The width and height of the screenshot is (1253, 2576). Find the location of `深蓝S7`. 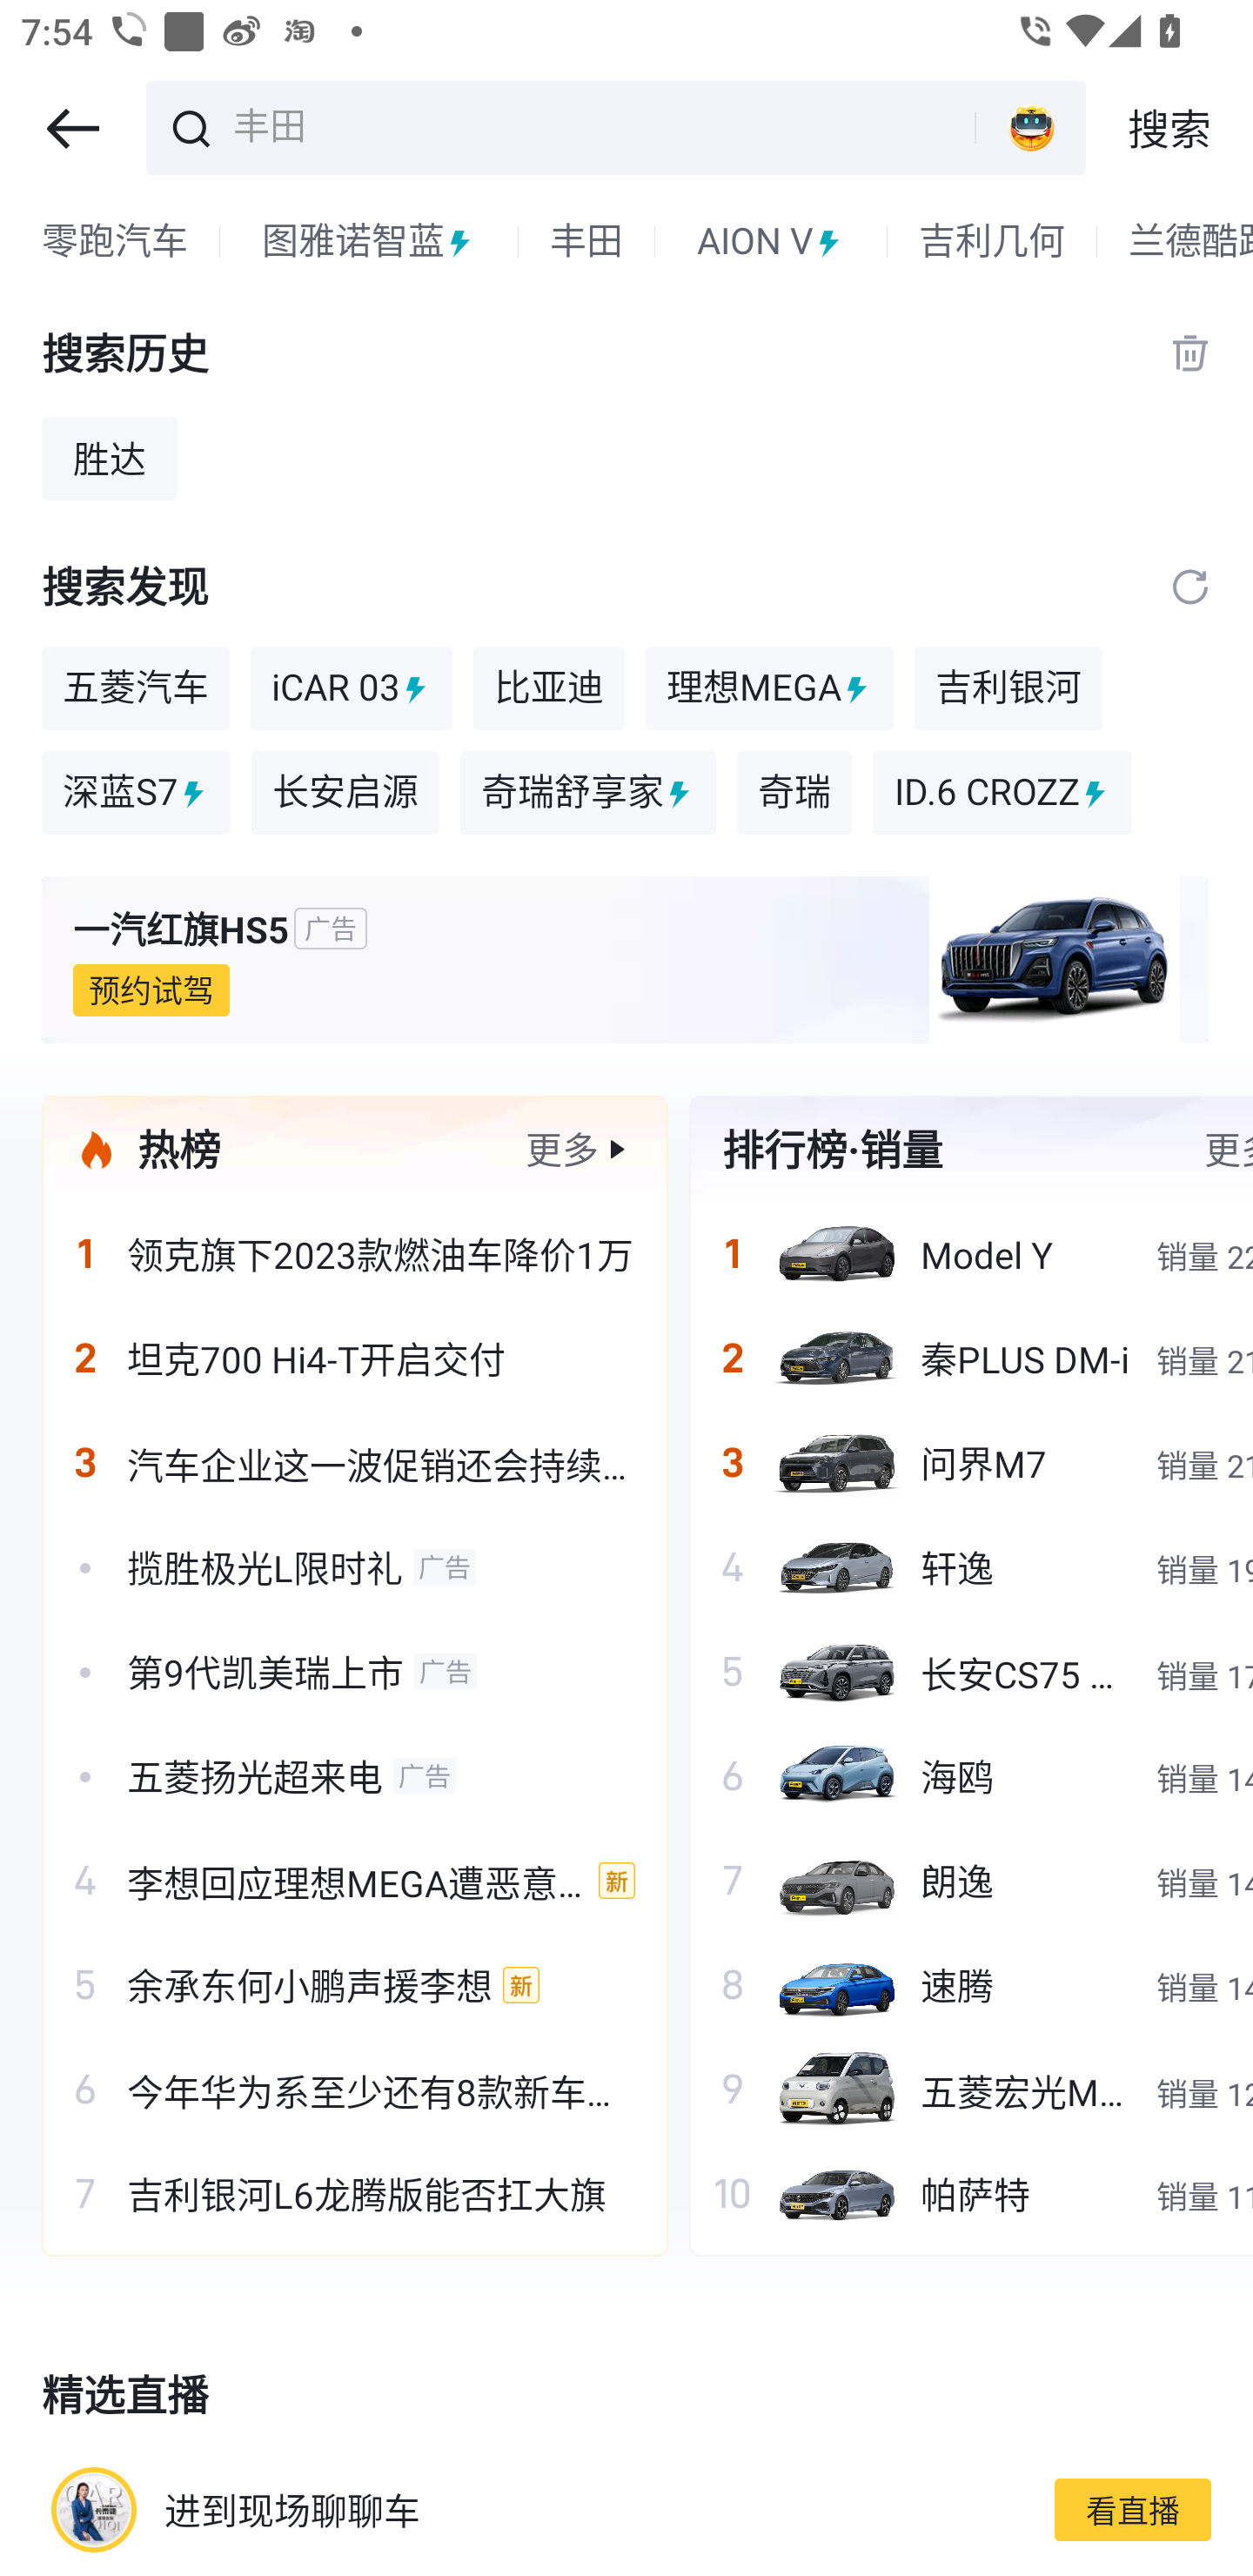

深蓝S7 is located at coordinates (136, 794).